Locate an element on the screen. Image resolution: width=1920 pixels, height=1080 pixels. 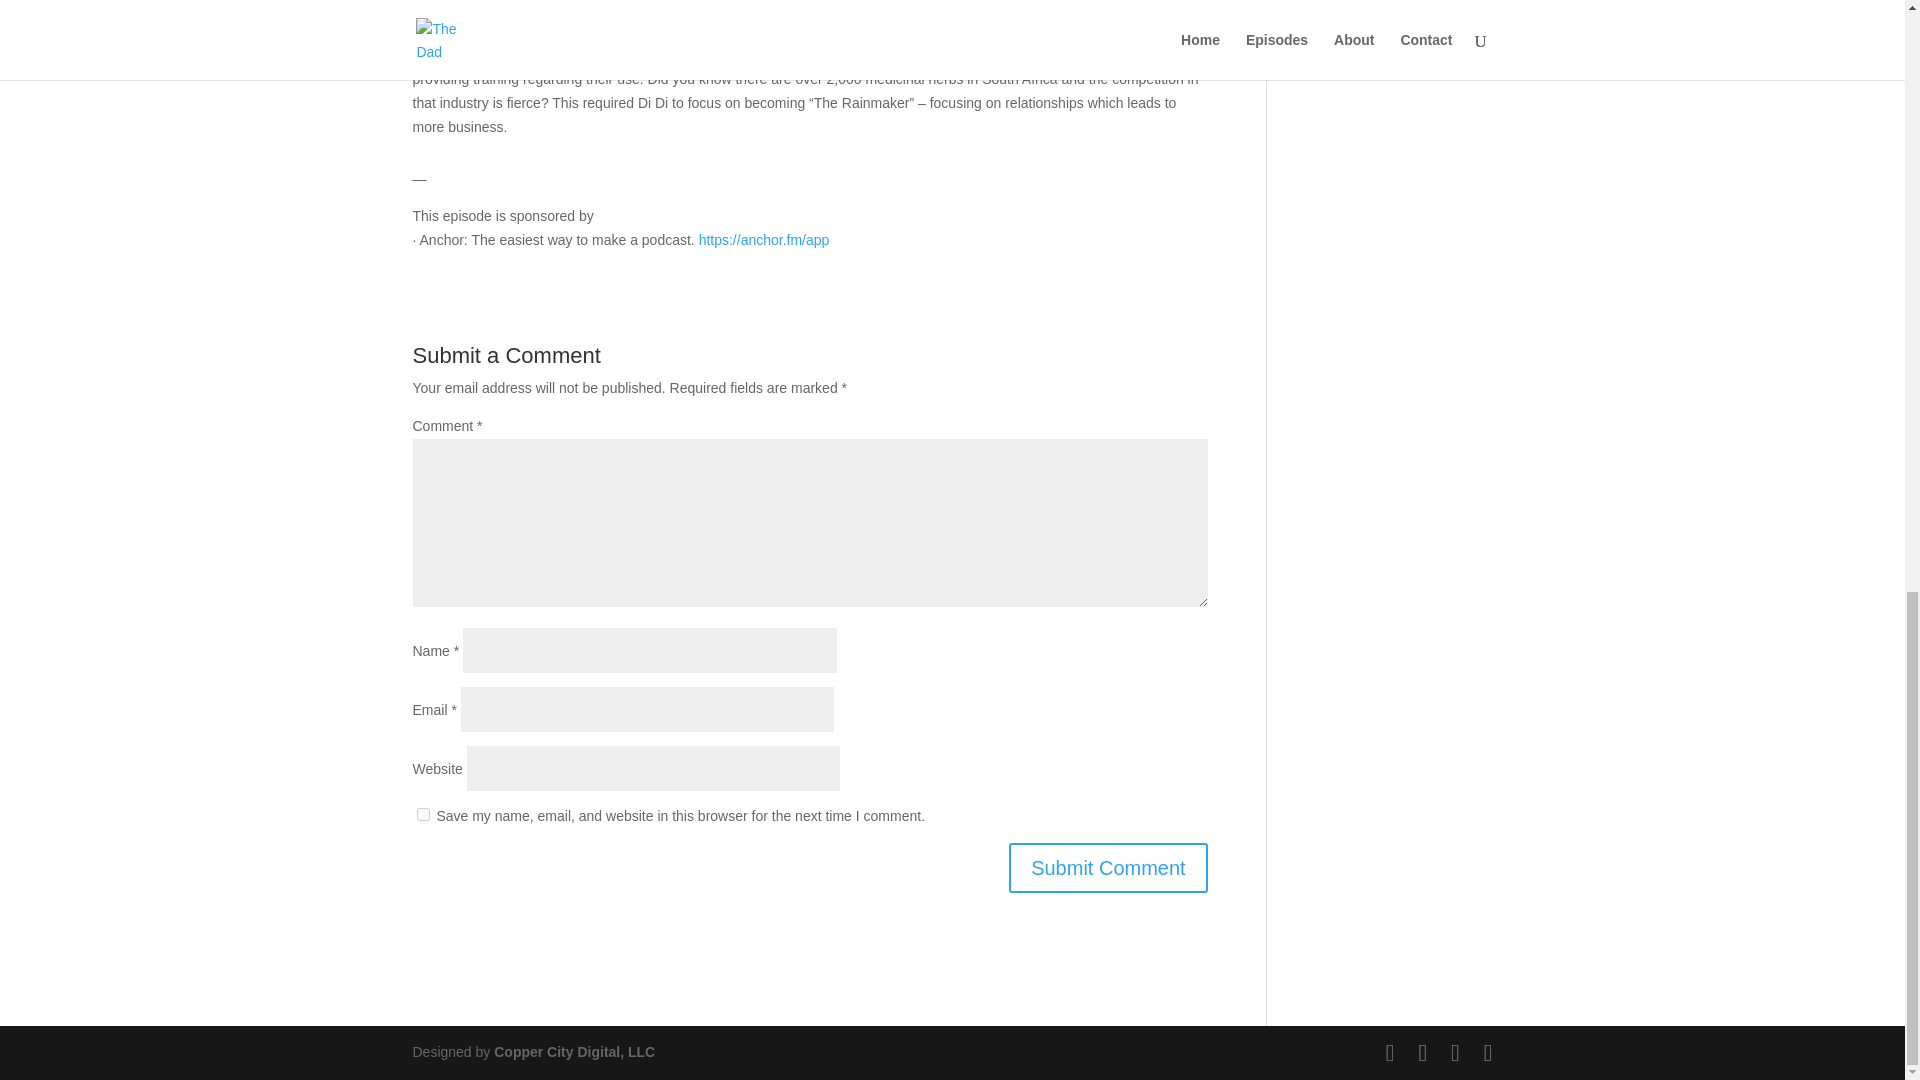
yes is located at coordinates (422, 814).